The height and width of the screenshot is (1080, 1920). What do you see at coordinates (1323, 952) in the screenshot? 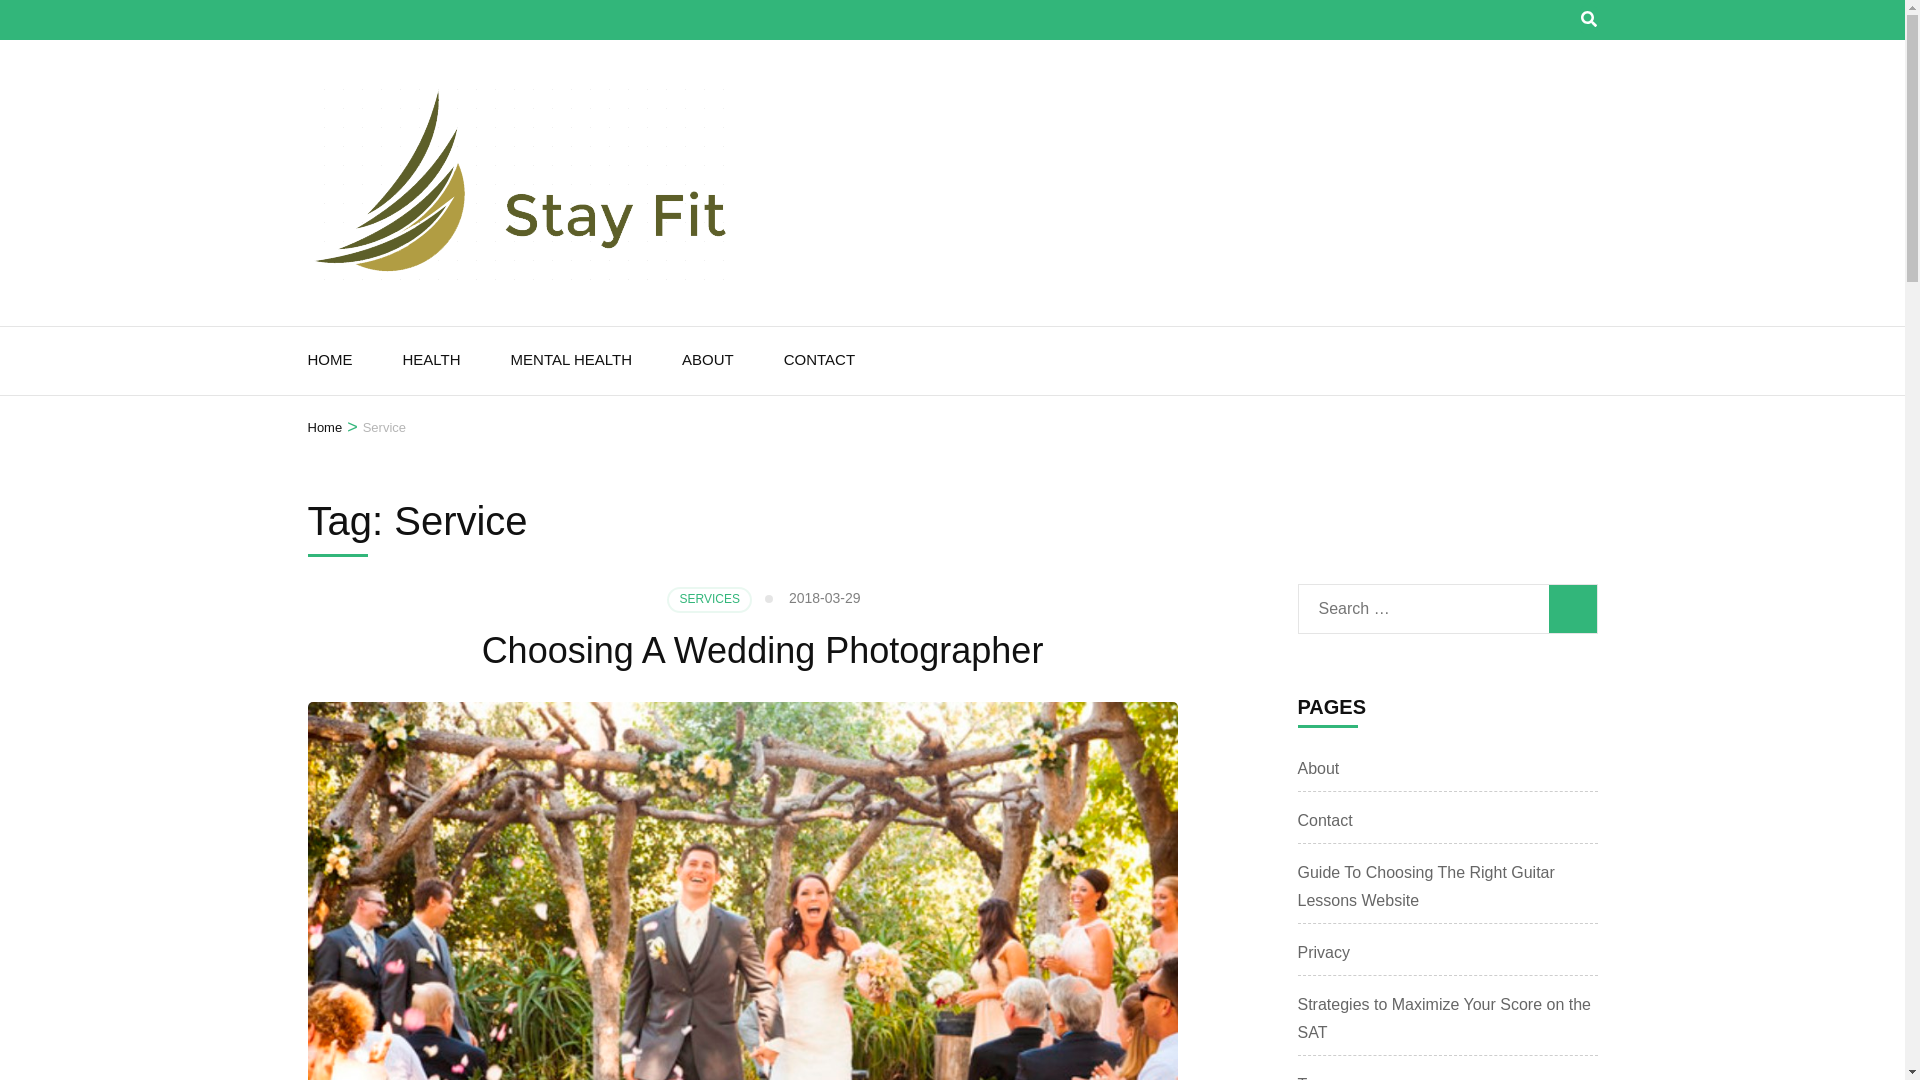
I see `Privacy` at bounding box center [1323, 952].